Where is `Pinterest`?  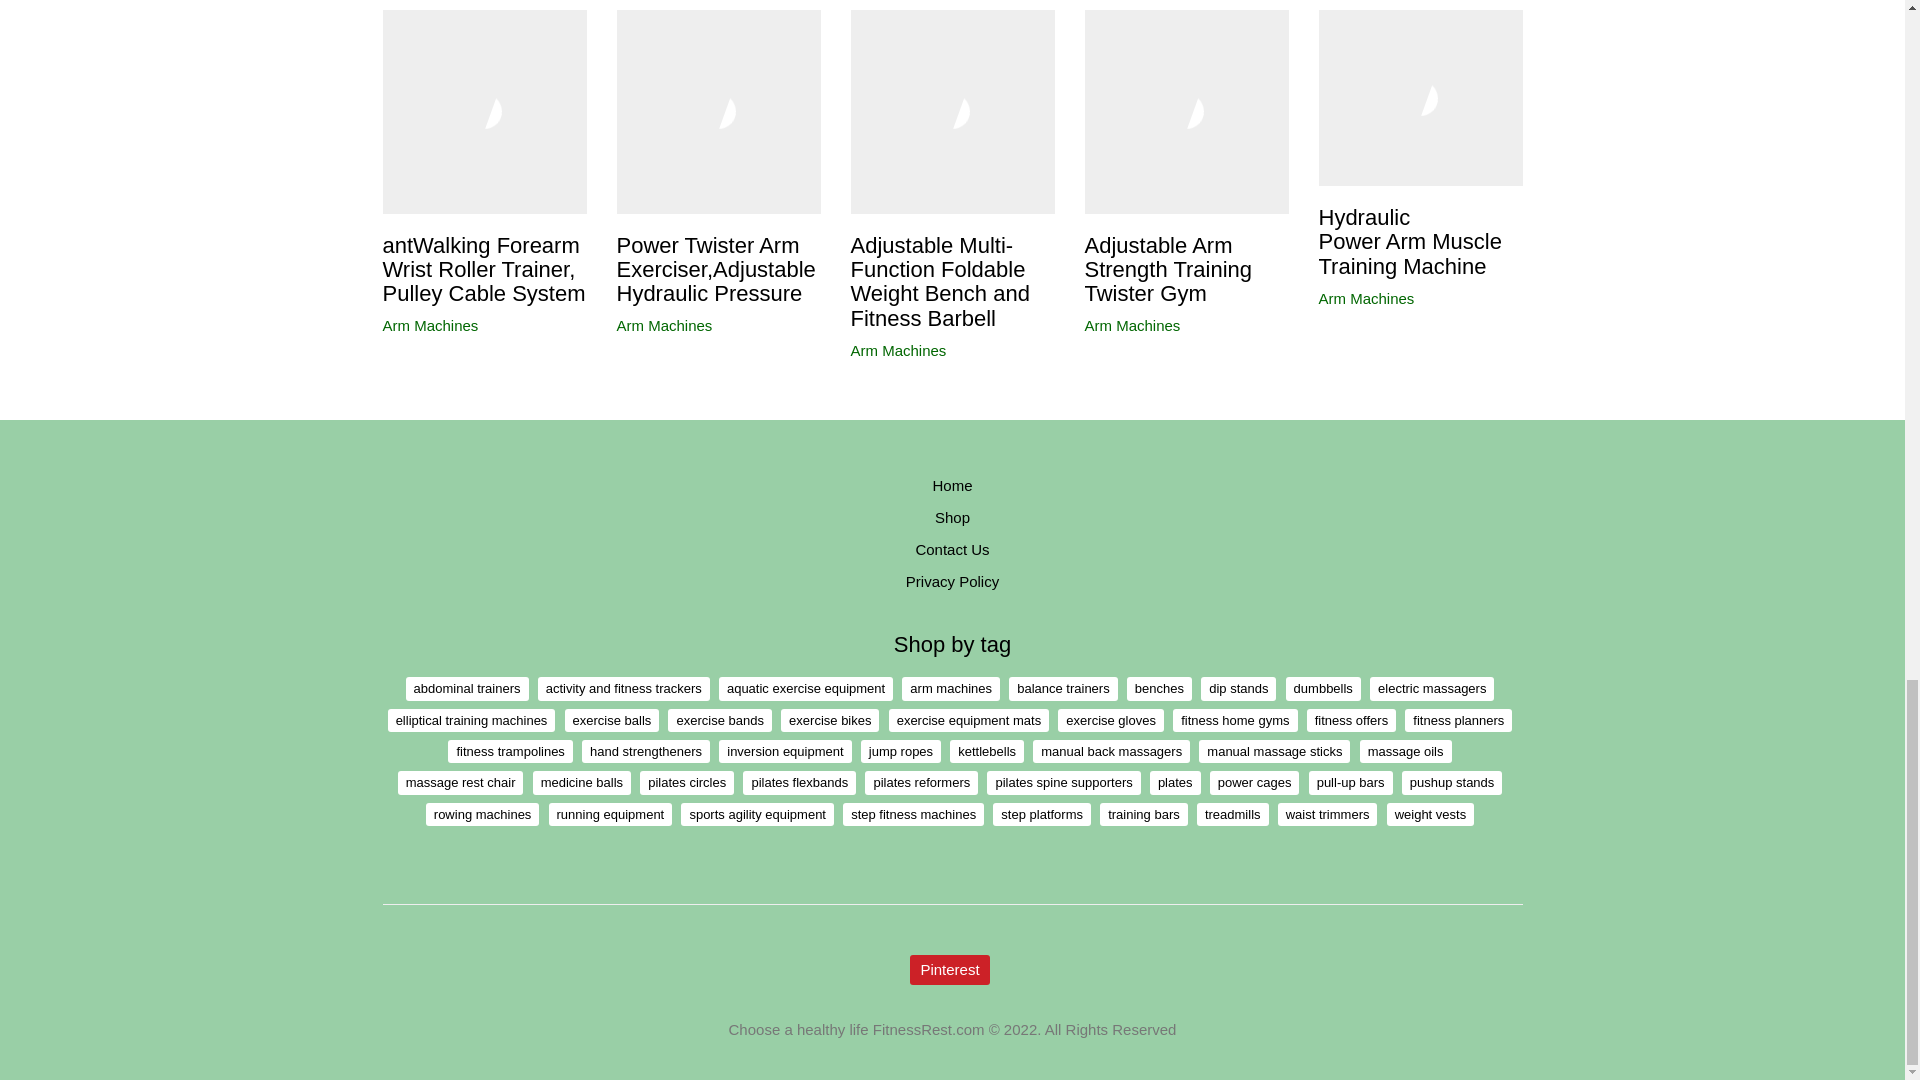
Pinterest is located at coordinates (949, 969).